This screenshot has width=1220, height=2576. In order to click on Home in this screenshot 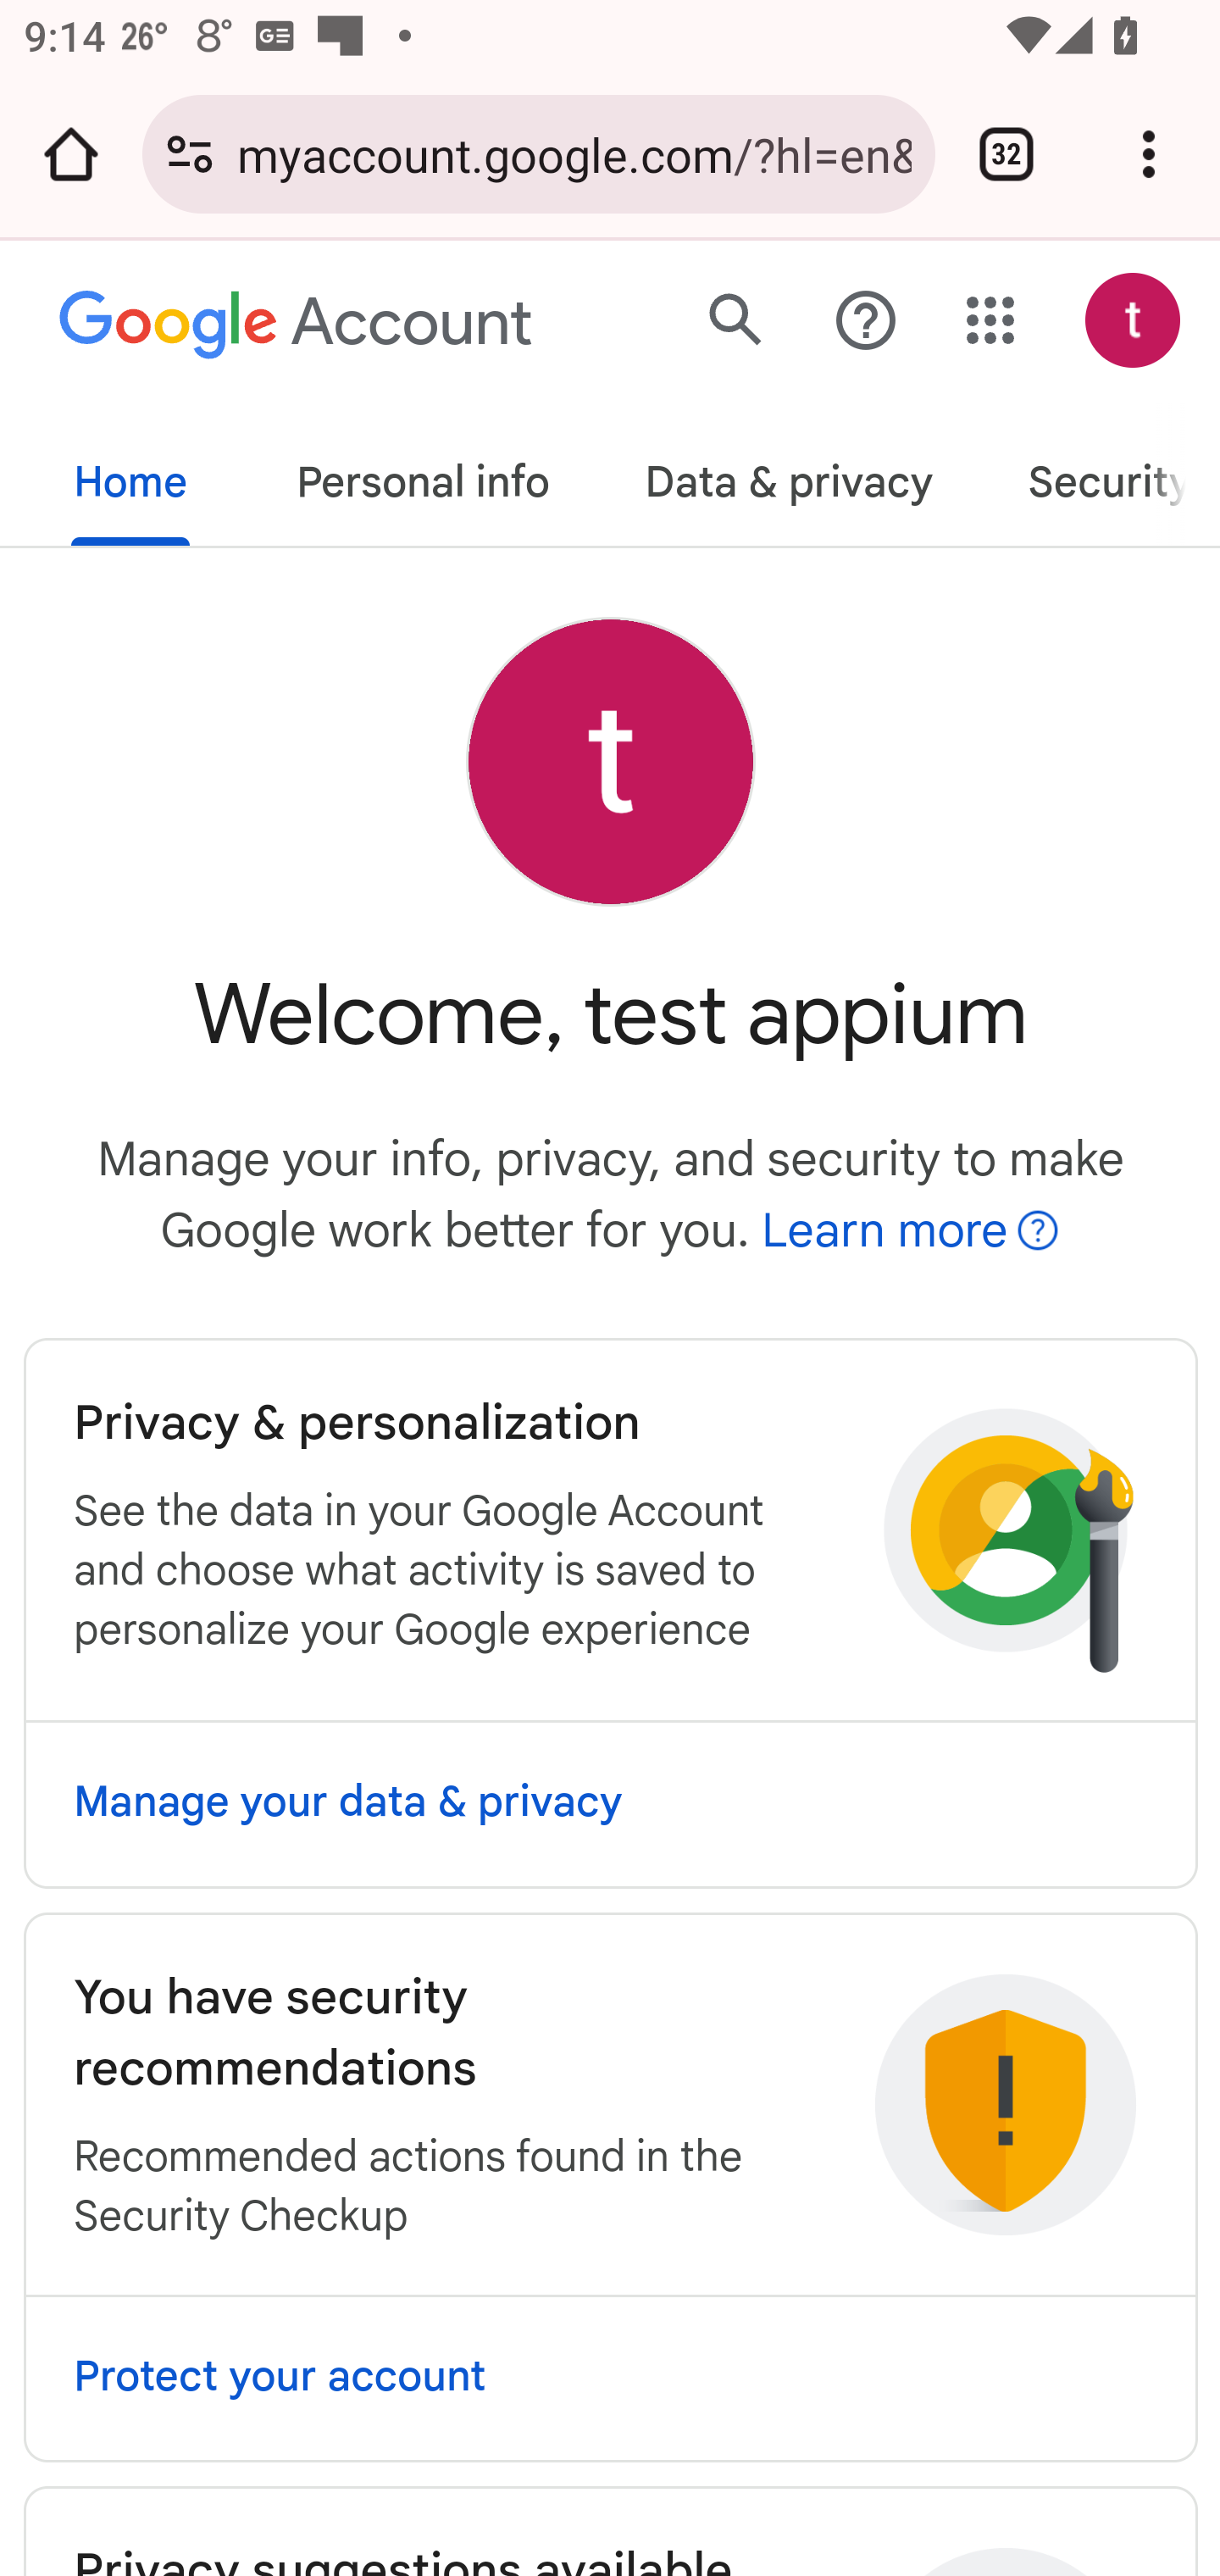, I will do `click(130, 476)`.